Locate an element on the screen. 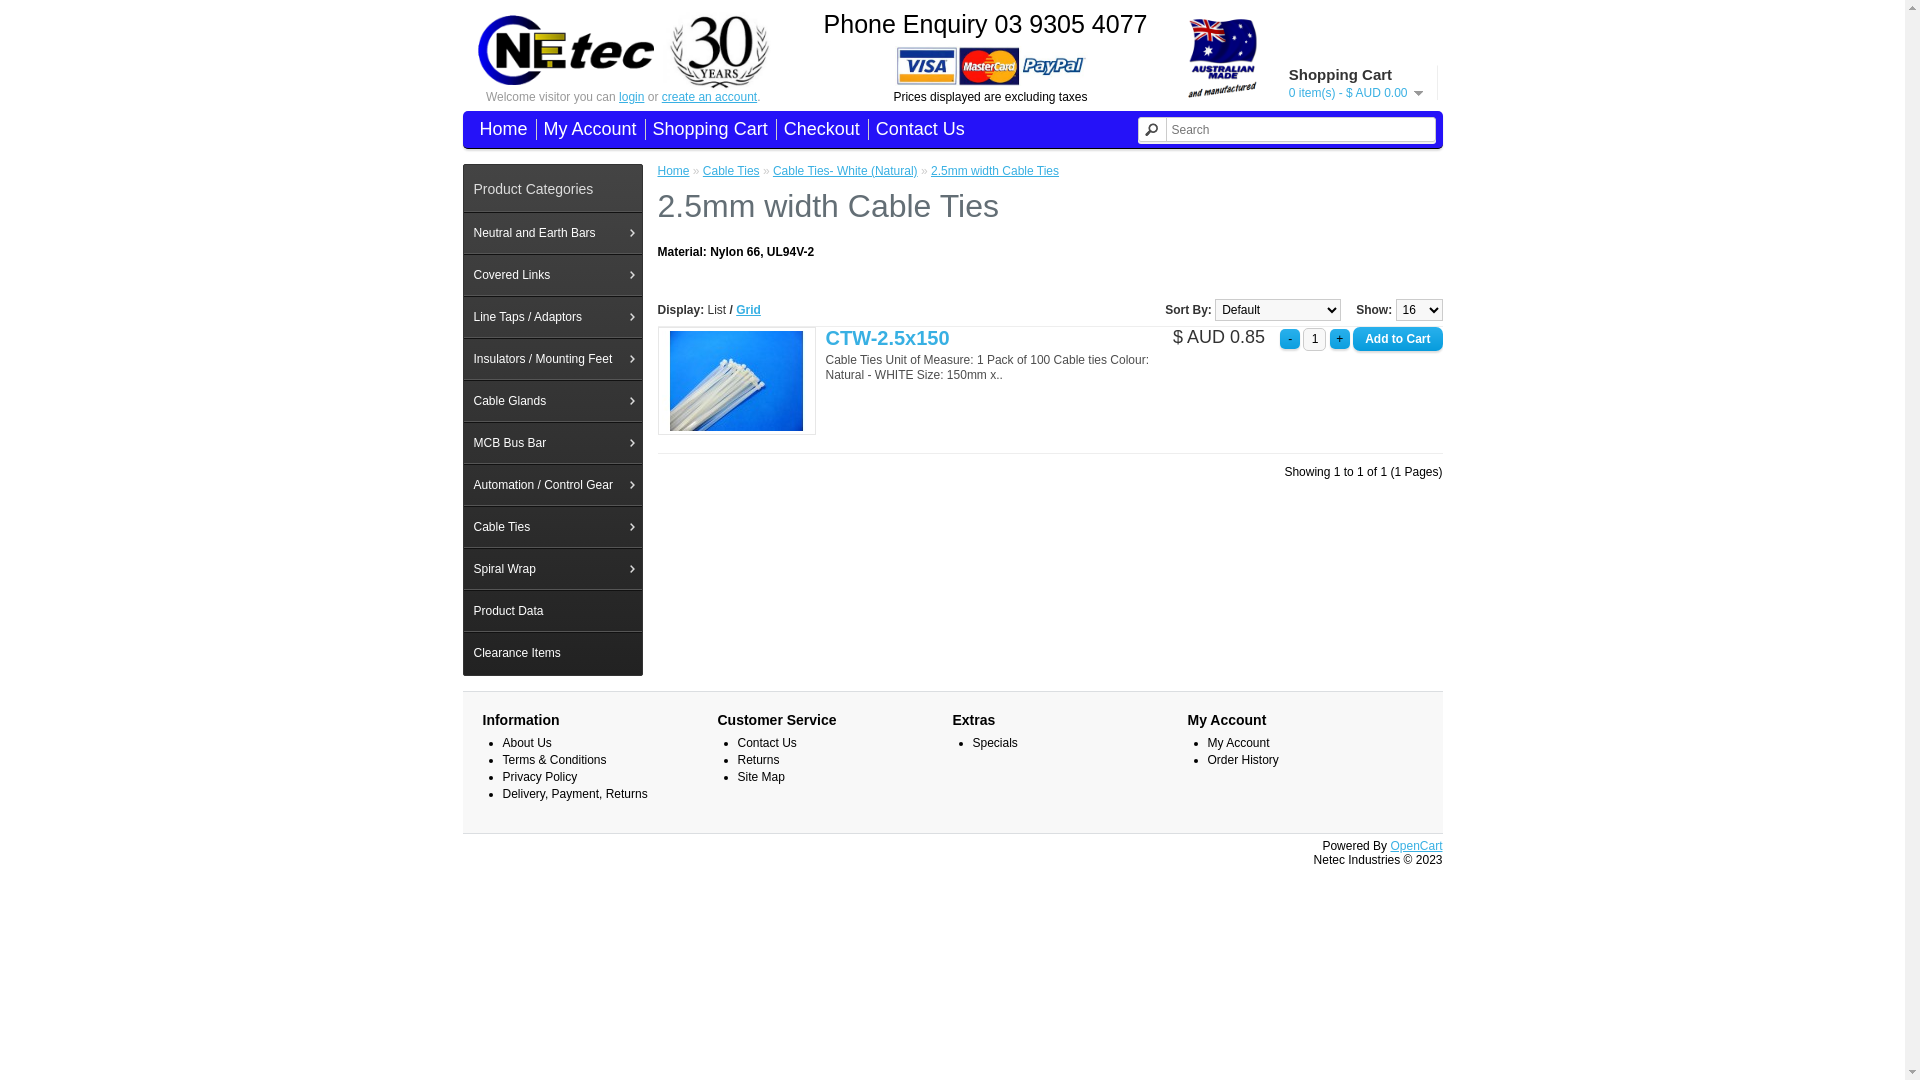  Order History is located at coordinates (1244, 760).